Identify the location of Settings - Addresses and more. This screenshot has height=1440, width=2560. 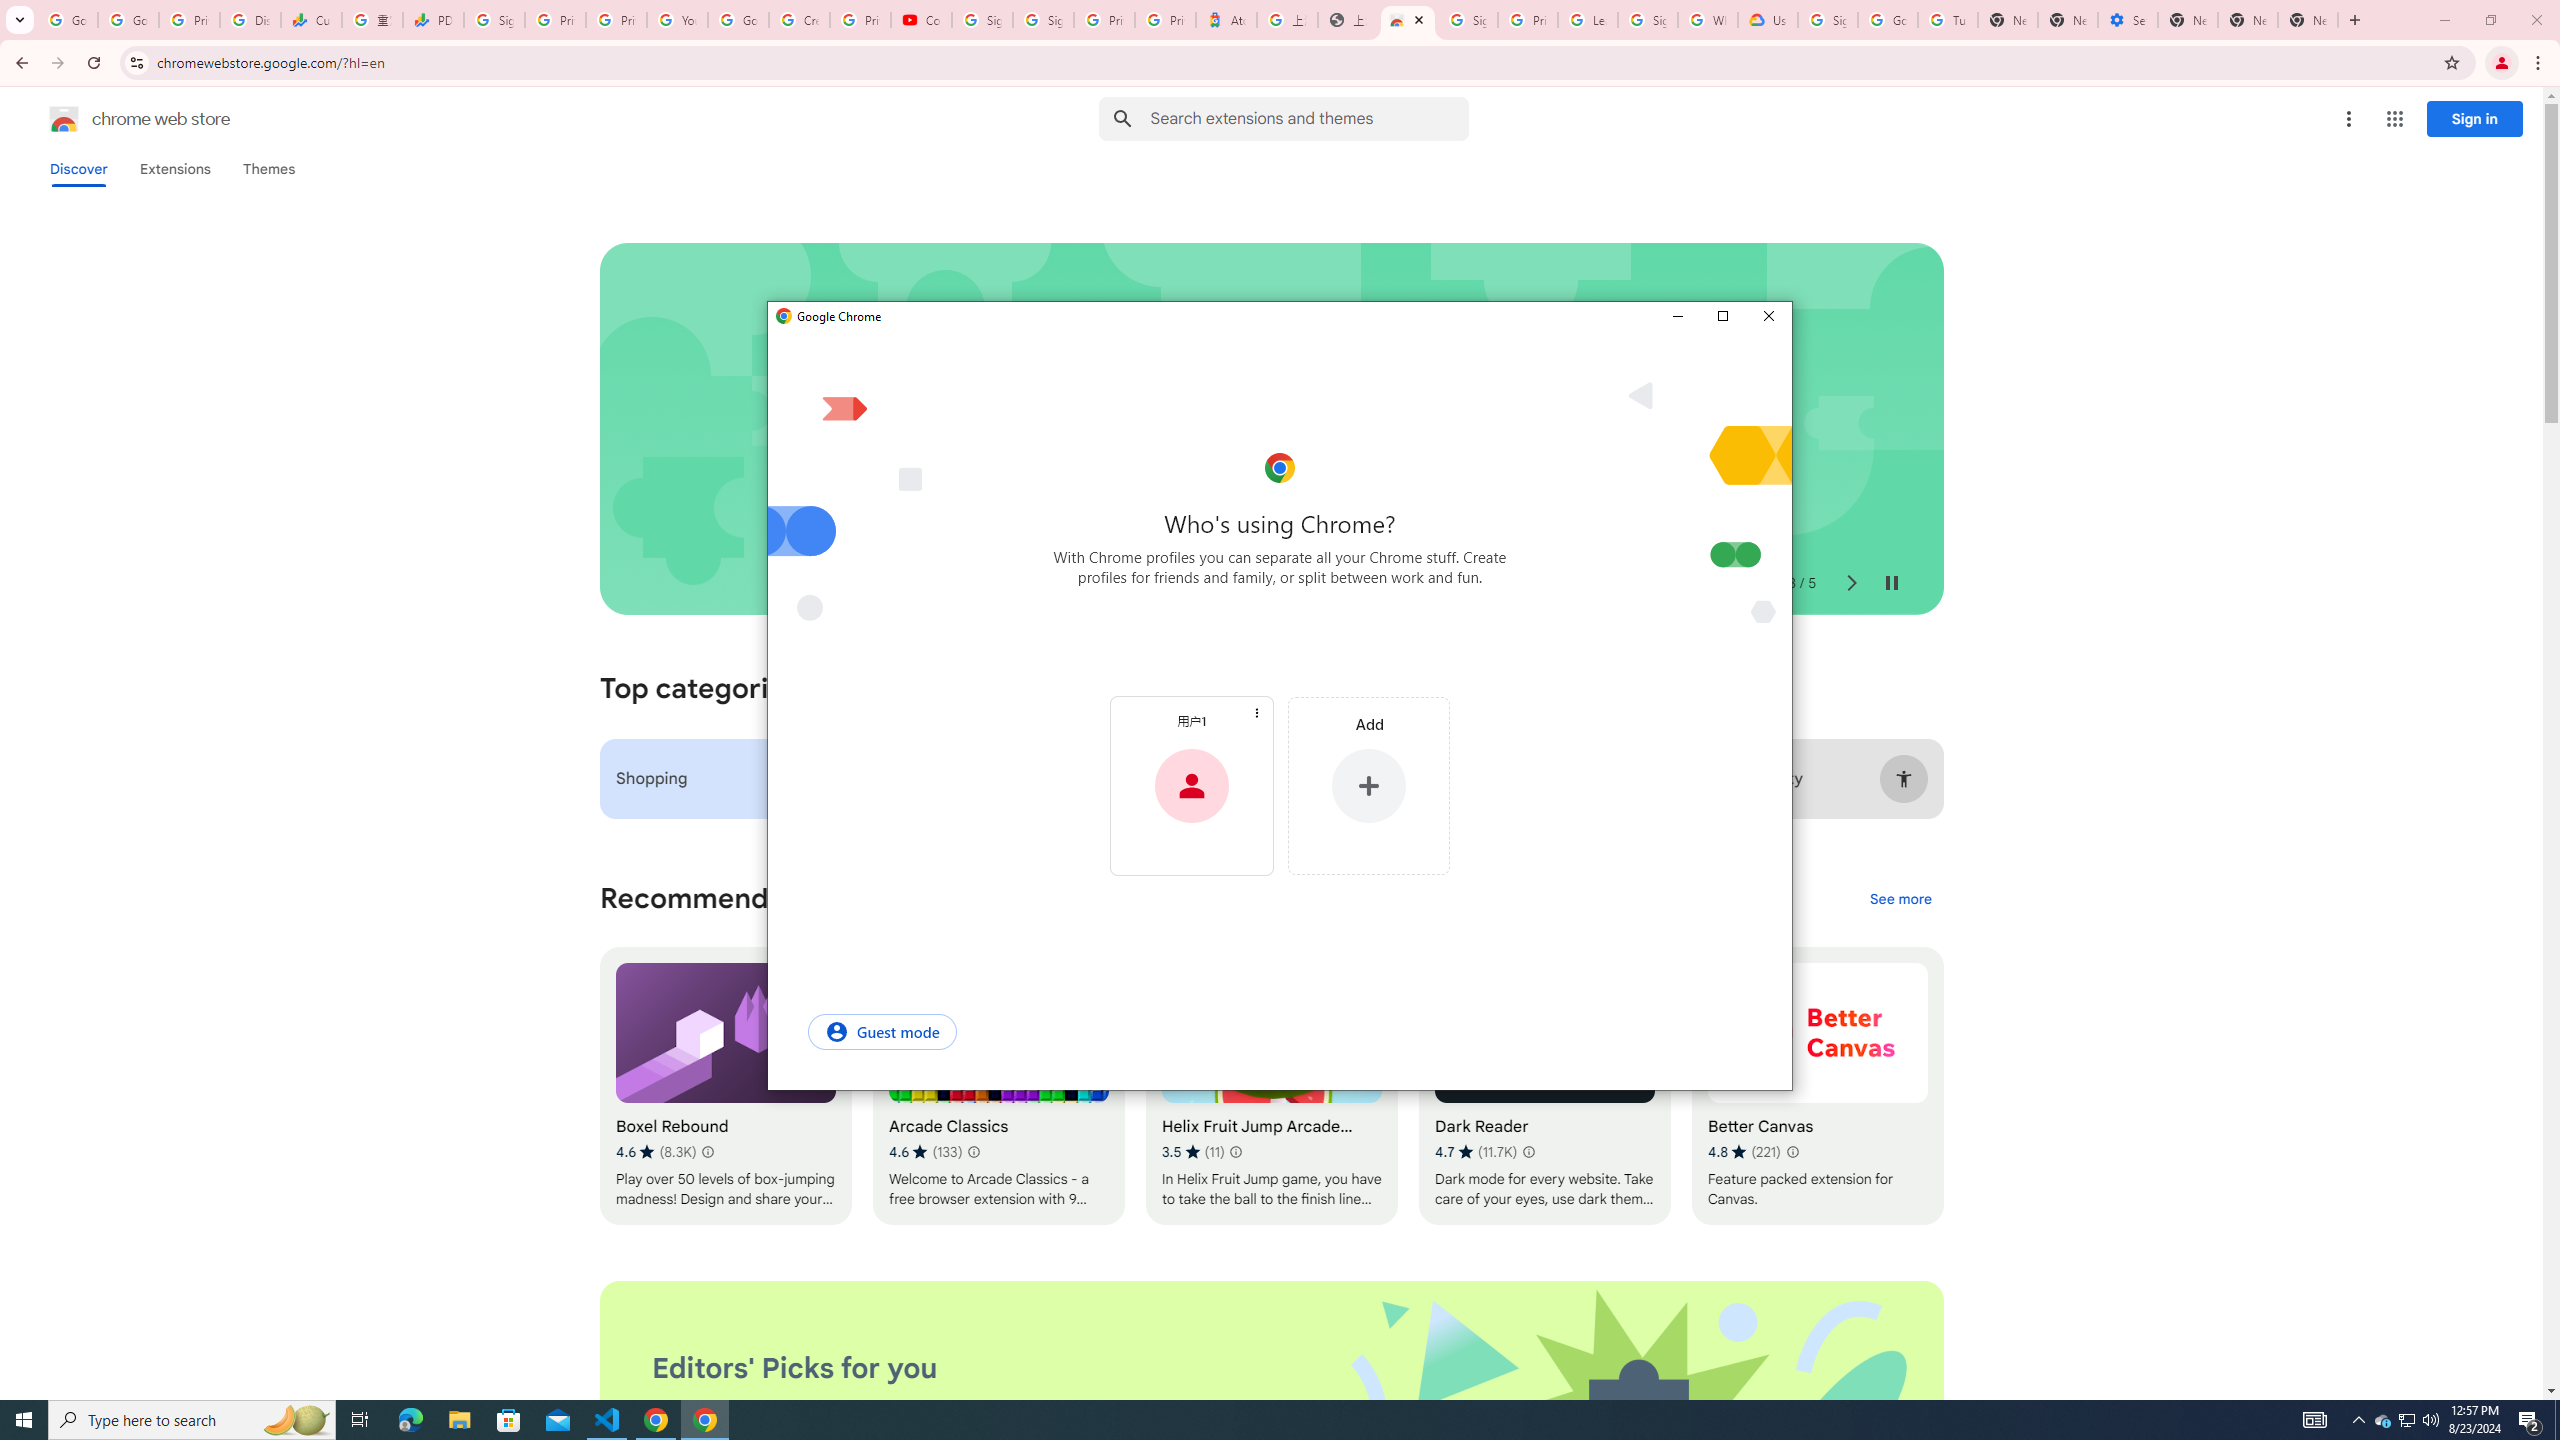
(2126, 20).